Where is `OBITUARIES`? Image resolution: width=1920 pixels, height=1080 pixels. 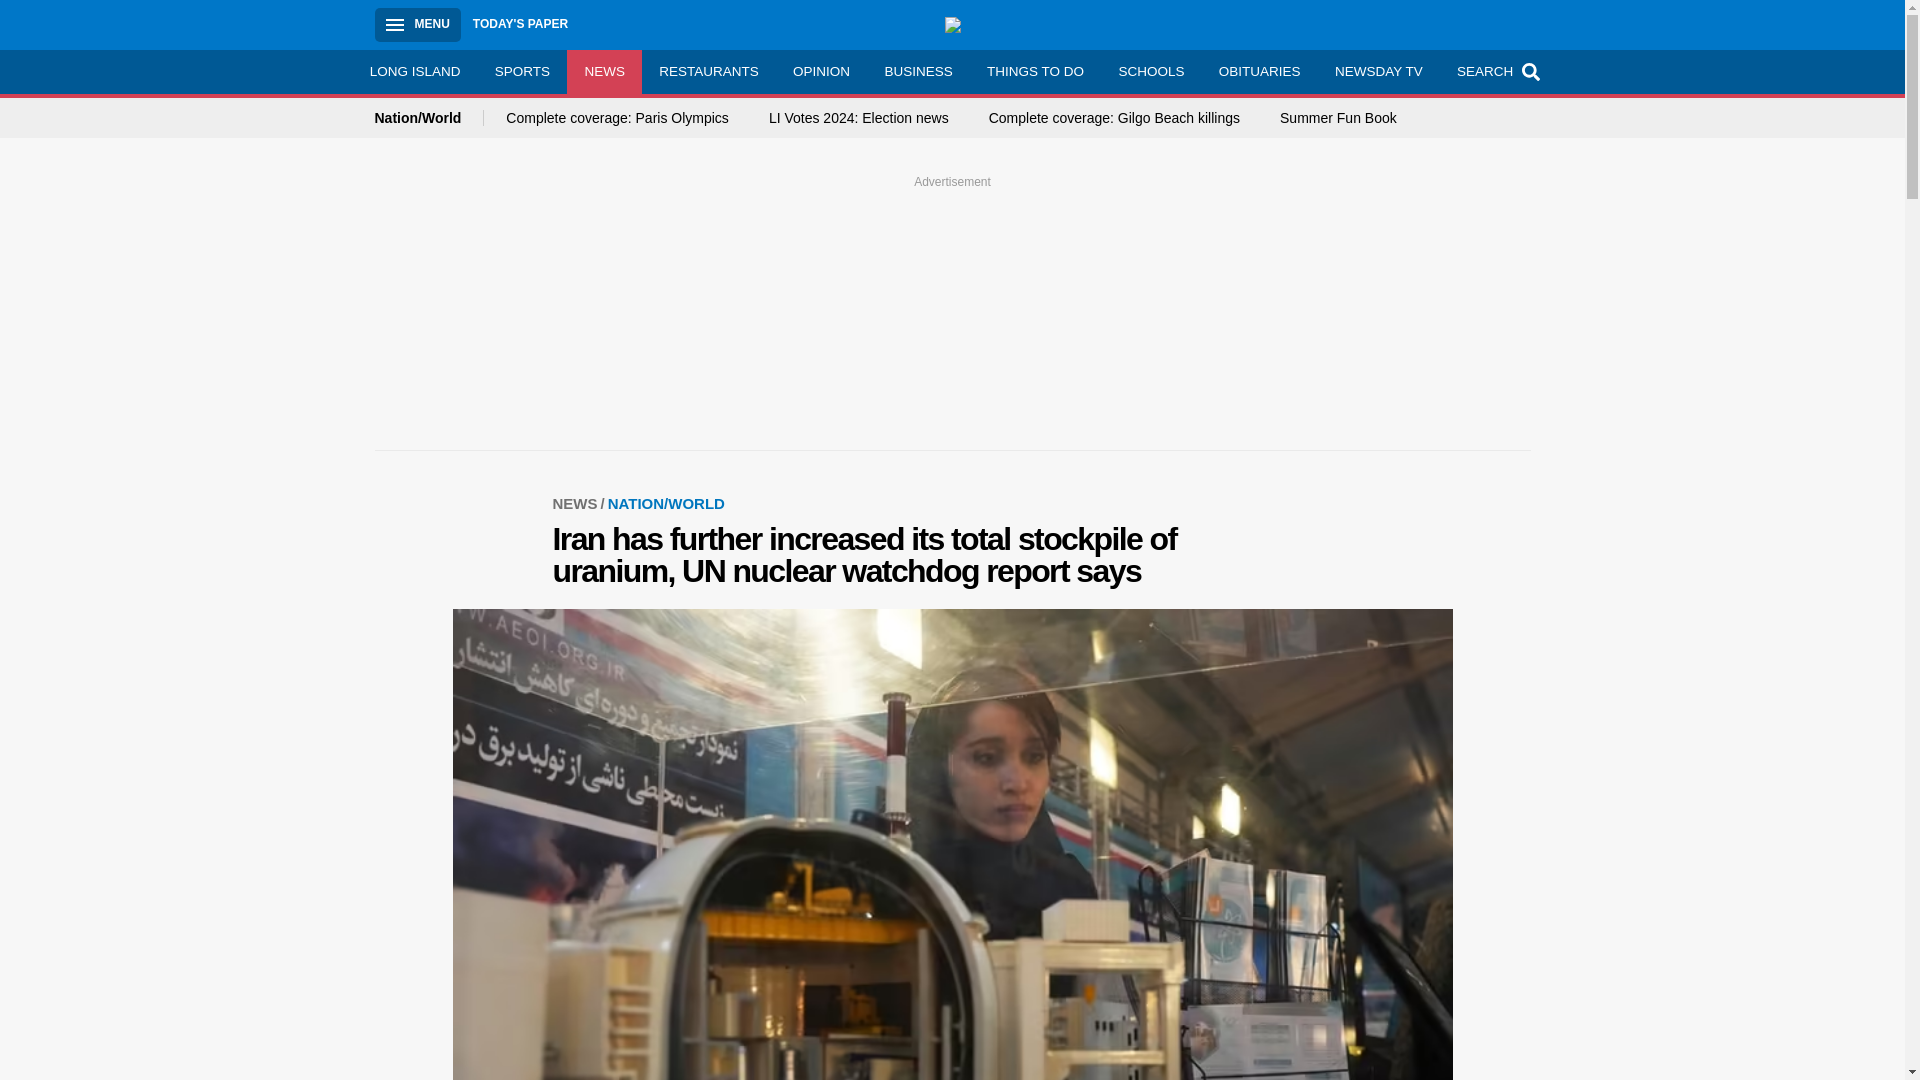 OBITUARIES is located at coordinates (1259, 71).